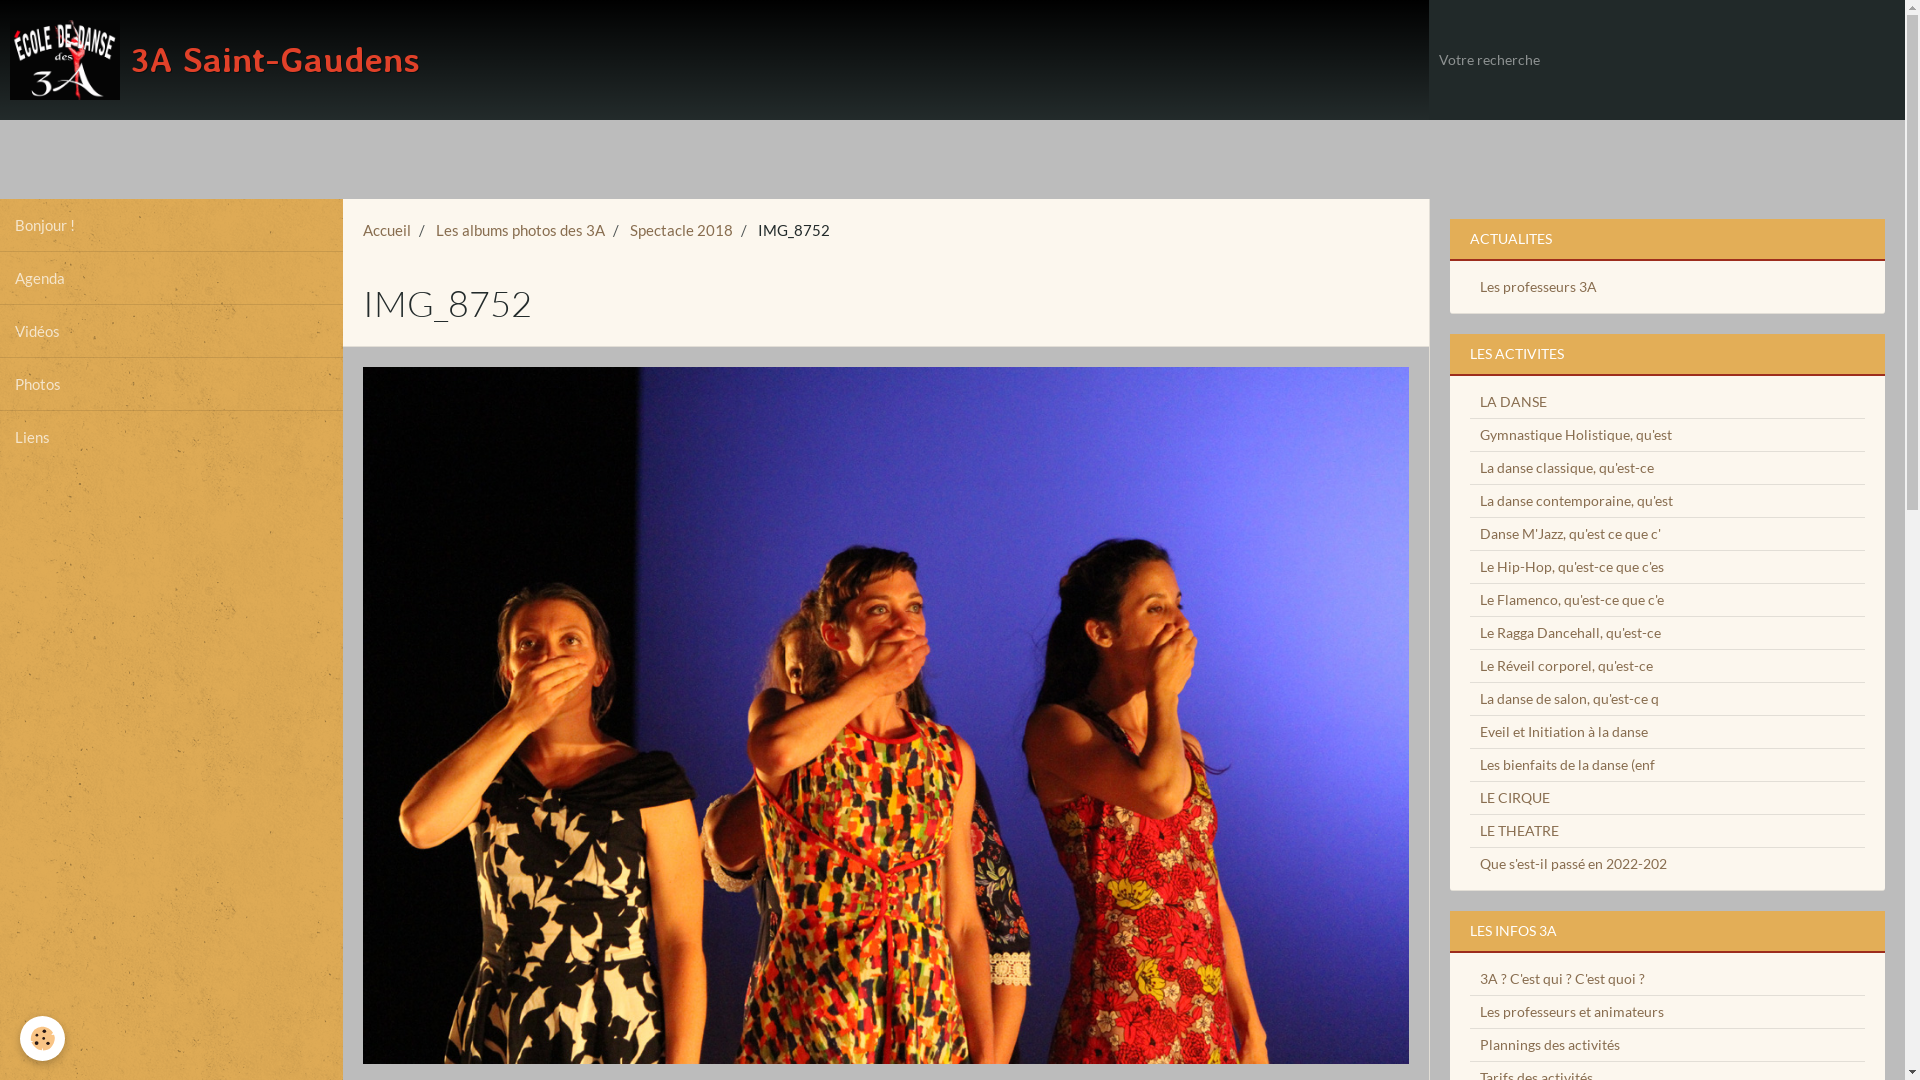 The image size is (1920, 1080). What do you see at coordinates (1668, 500) in the screenshot?
I see `La danse contemporaine, qu'est` at bounding box center [1668, 500].